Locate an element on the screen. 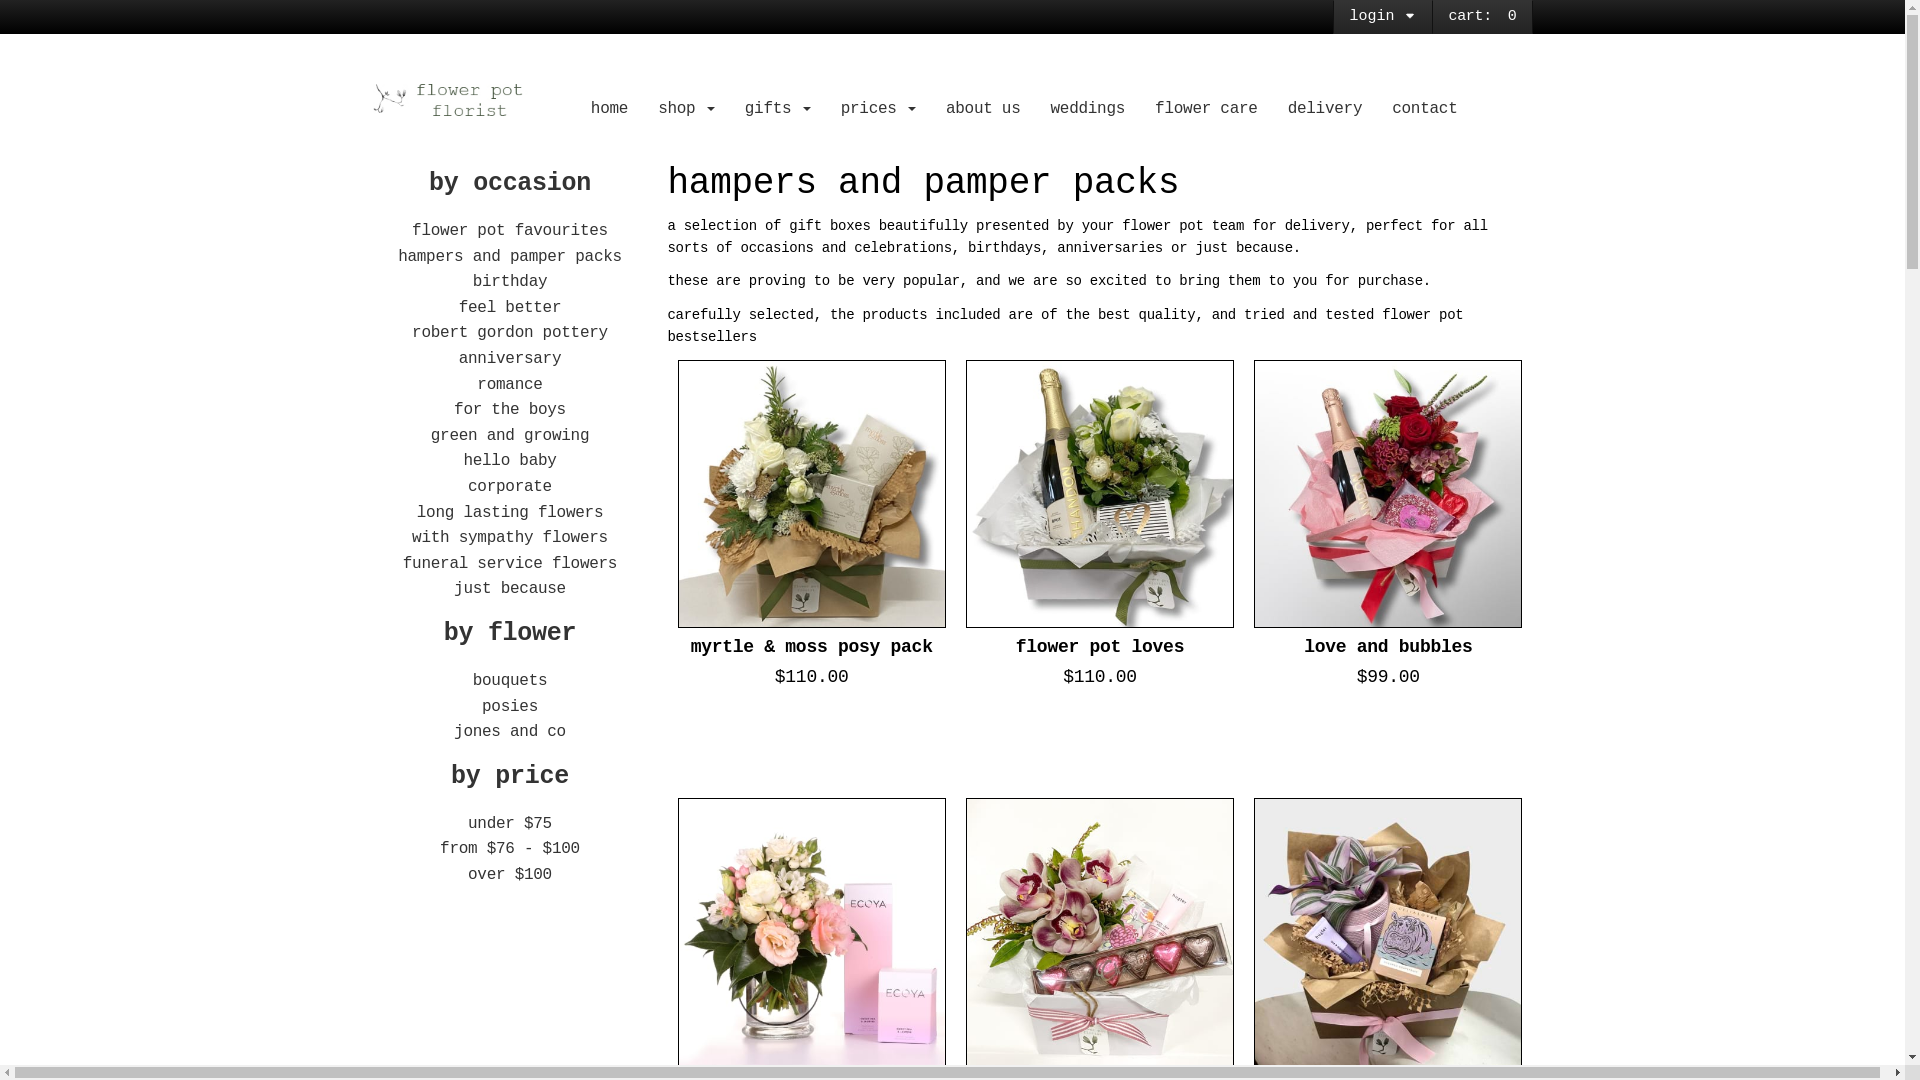 The image size is (1920, 1080). login is located at coordinates (1383, 17).